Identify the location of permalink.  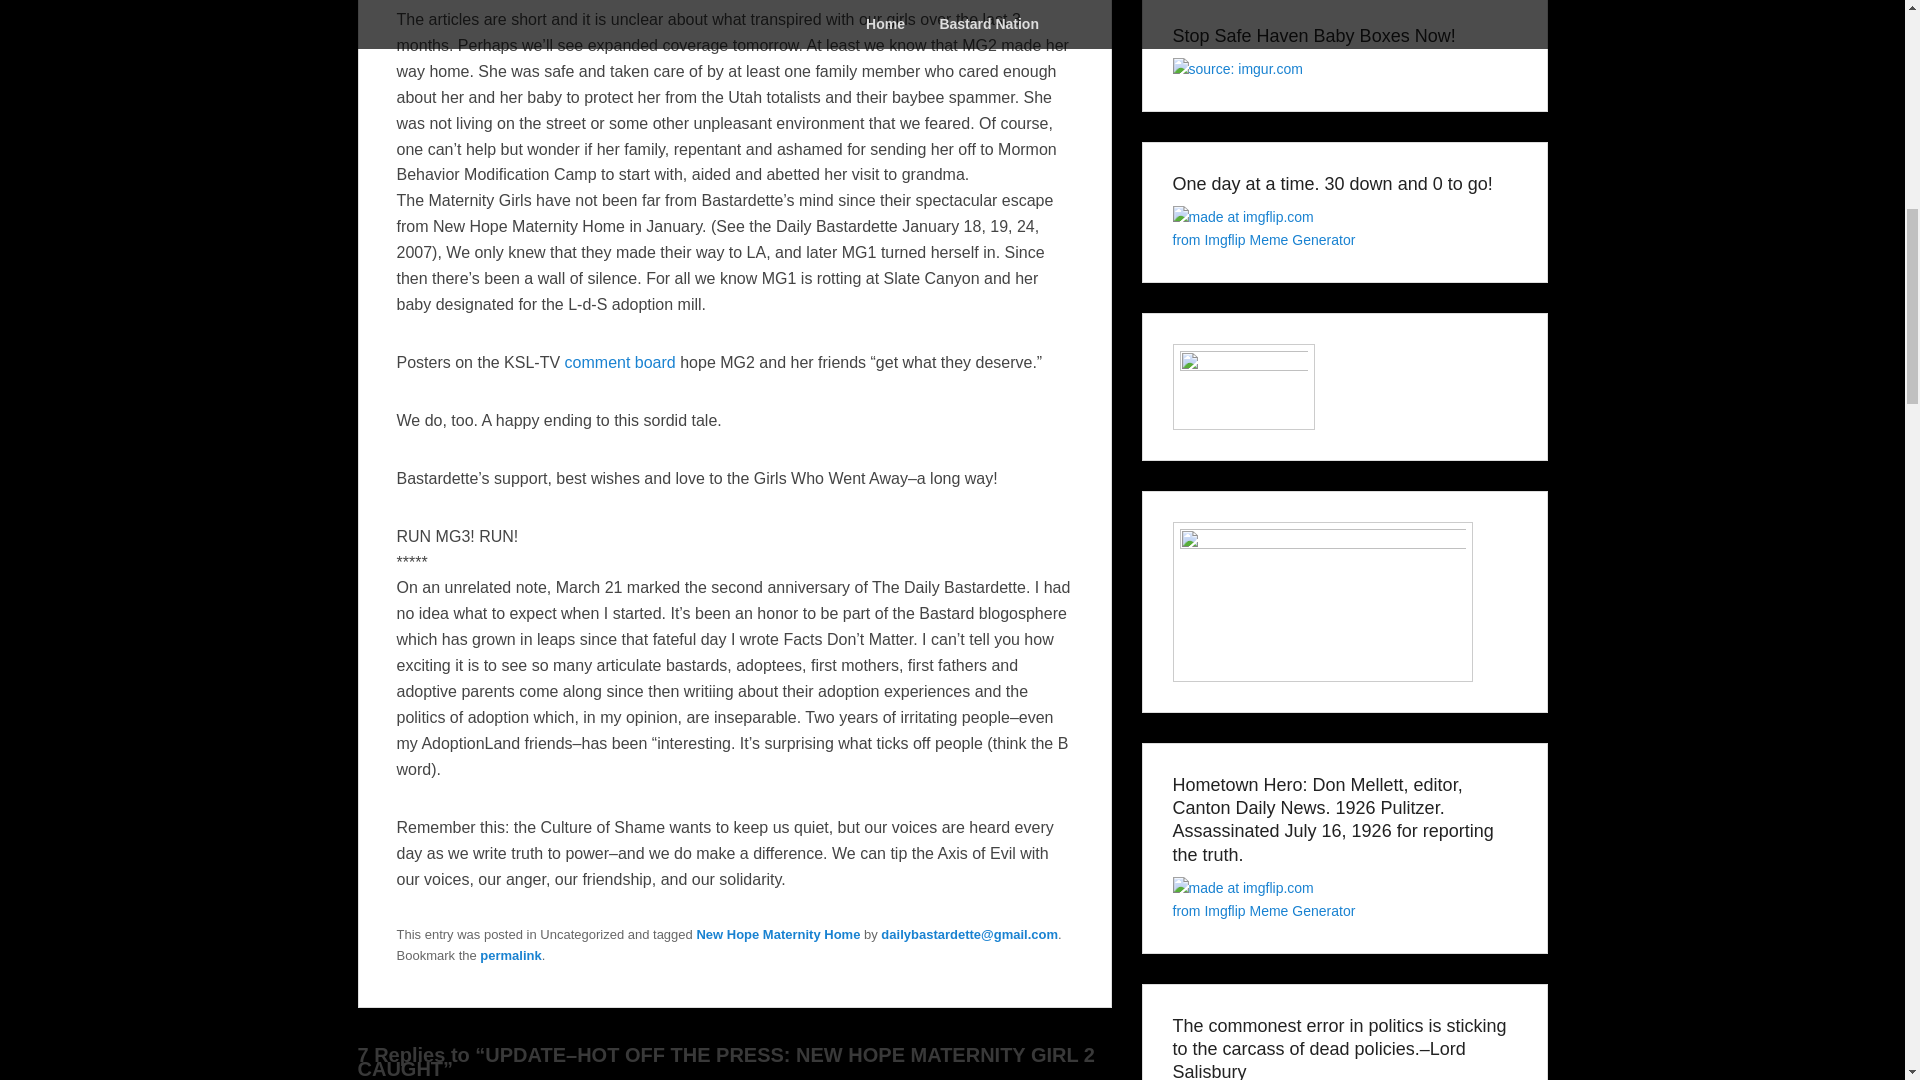
(510, 956).